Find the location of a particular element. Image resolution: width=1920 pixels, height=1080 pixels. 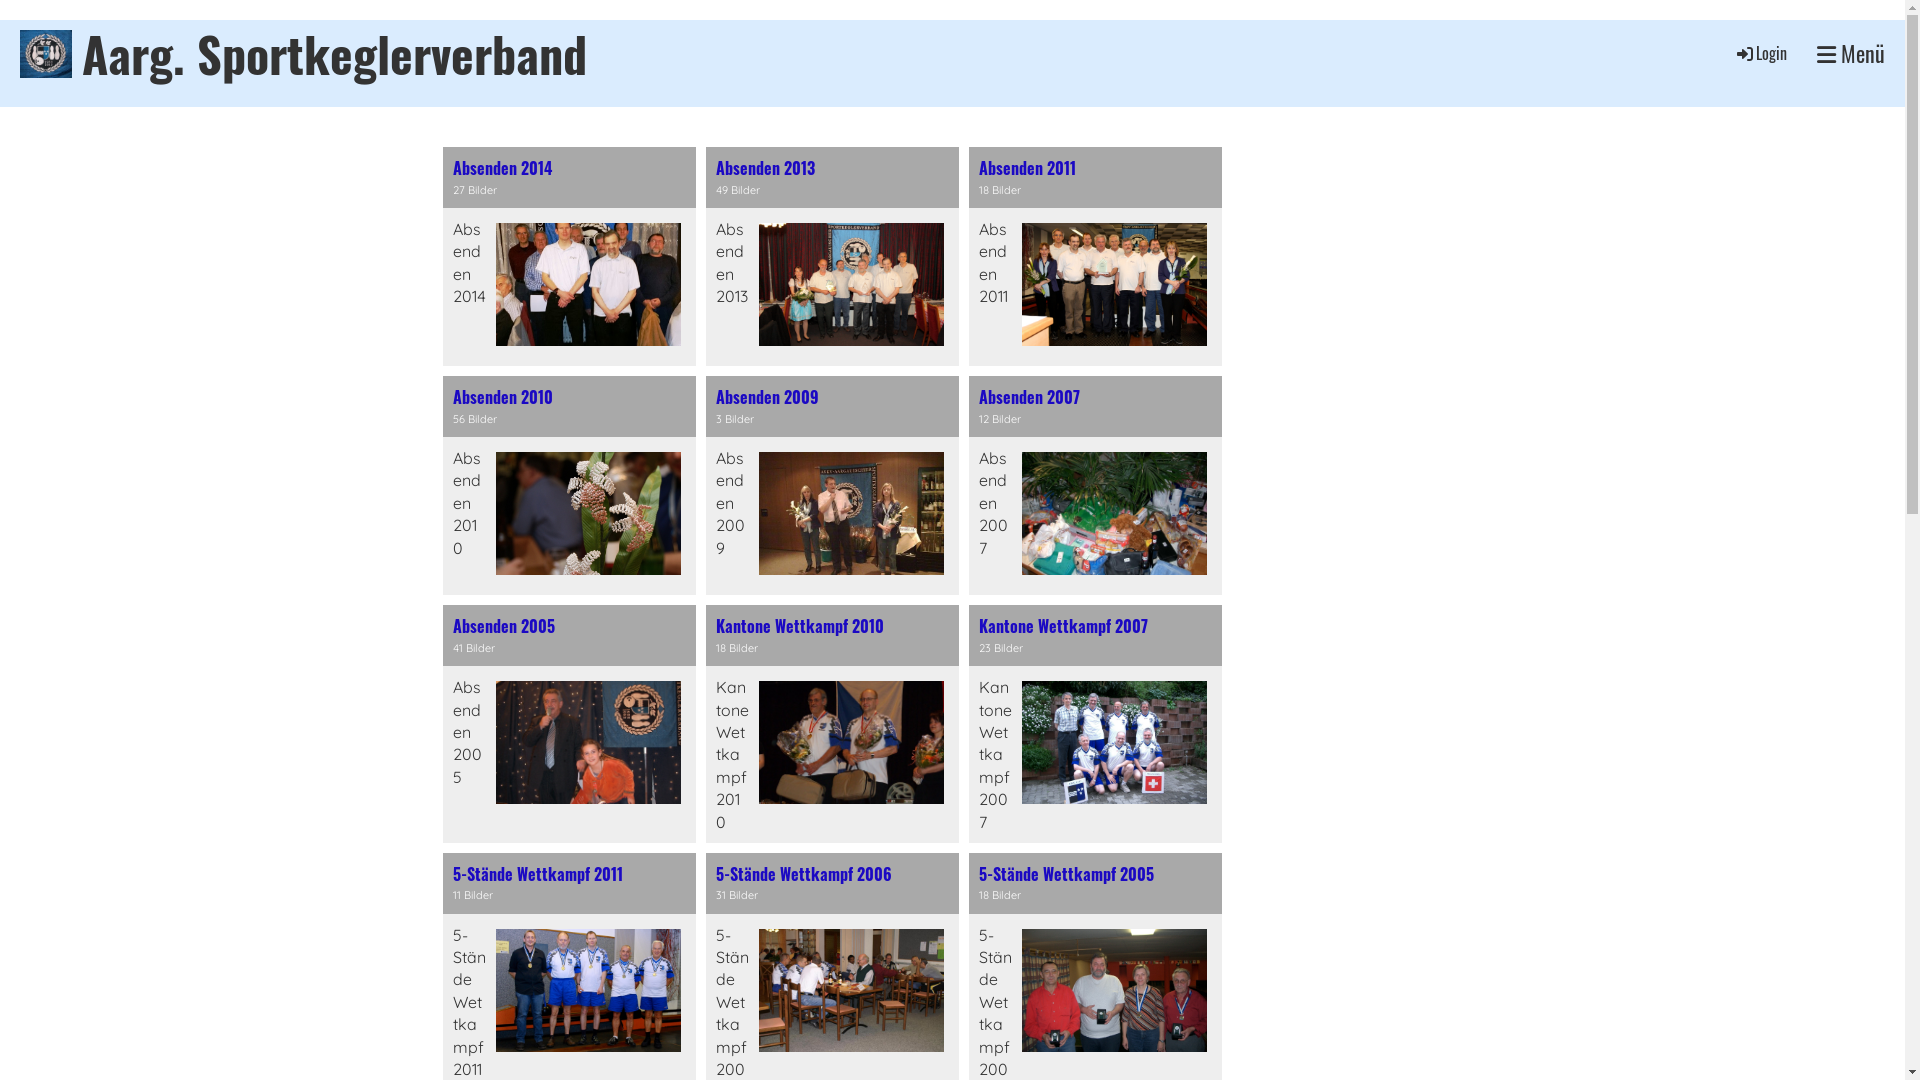

Kantone Wettkampf 2010
18 Bilder
Kantone Wettkampf 2010 is located at coordinates (832, 724).